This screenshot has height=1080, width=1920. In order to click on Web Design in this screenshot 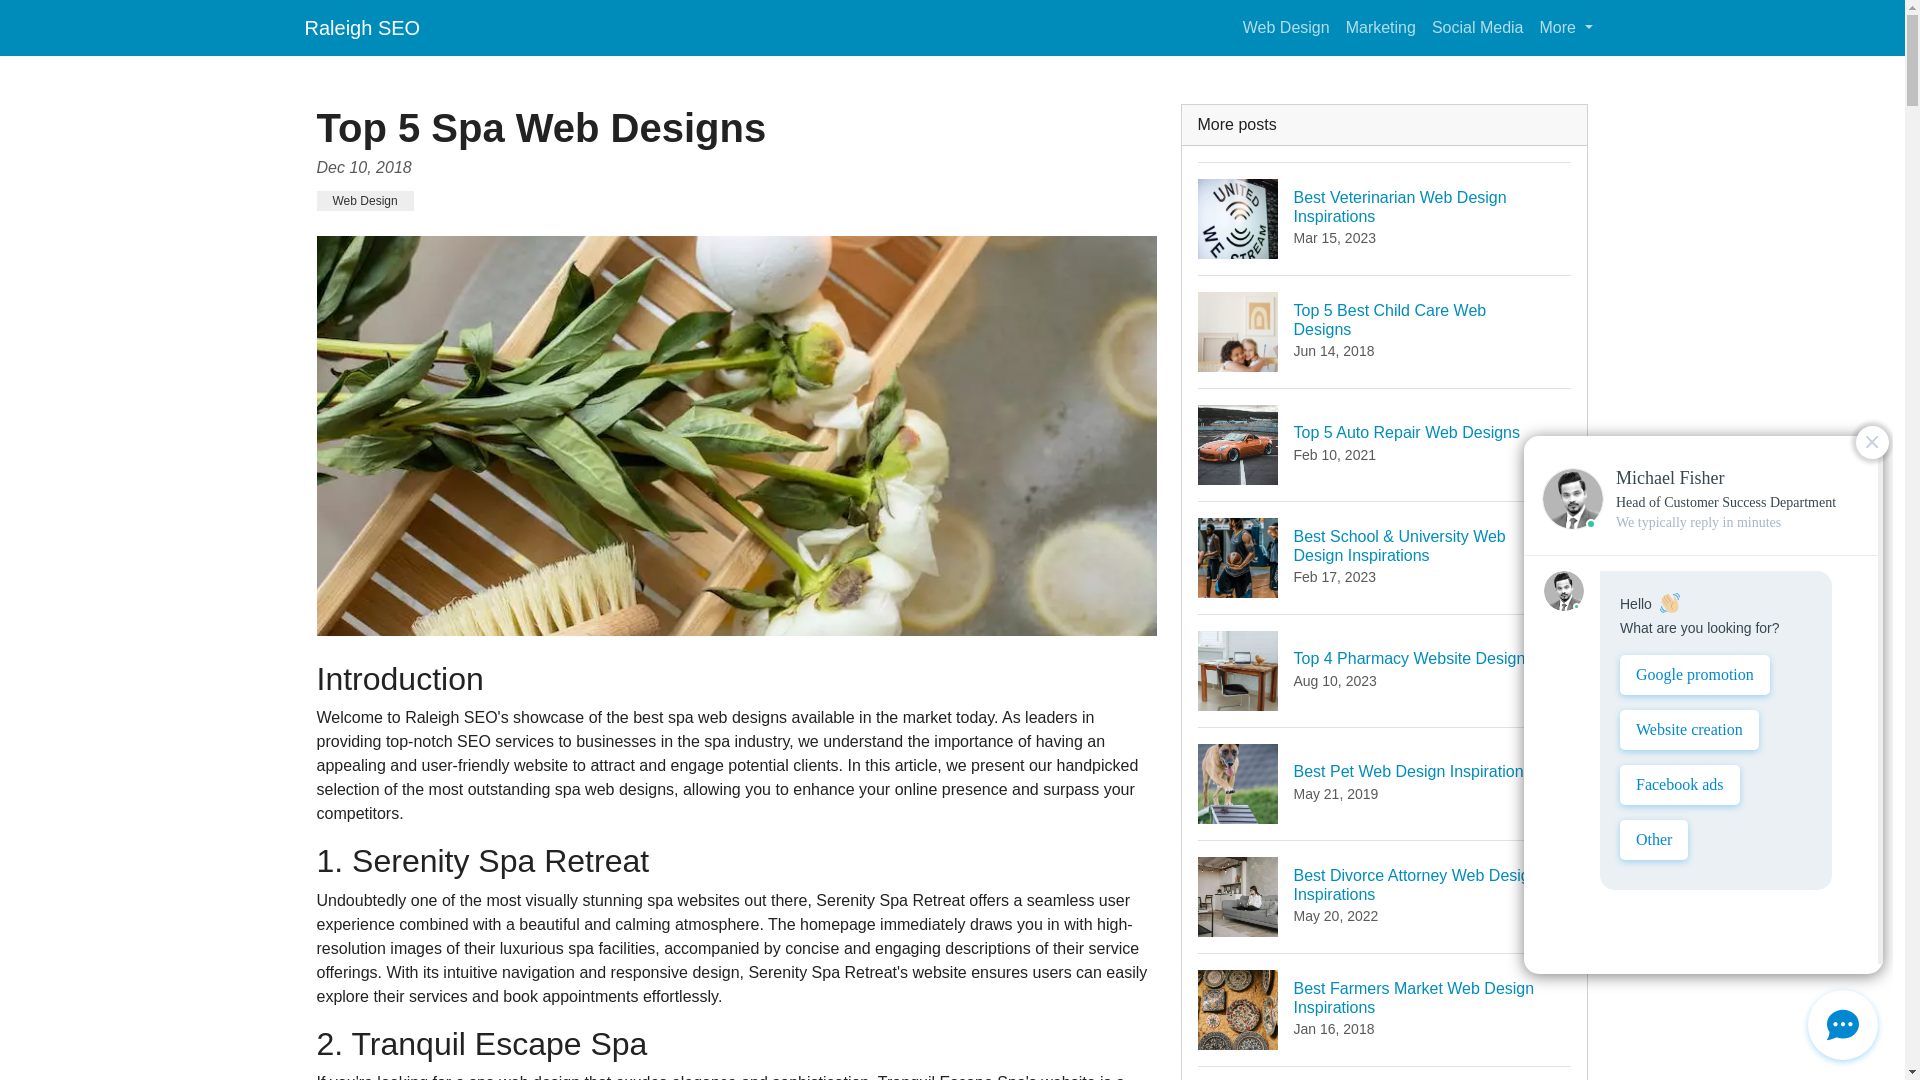, I will do `click(1385, 1008)`.